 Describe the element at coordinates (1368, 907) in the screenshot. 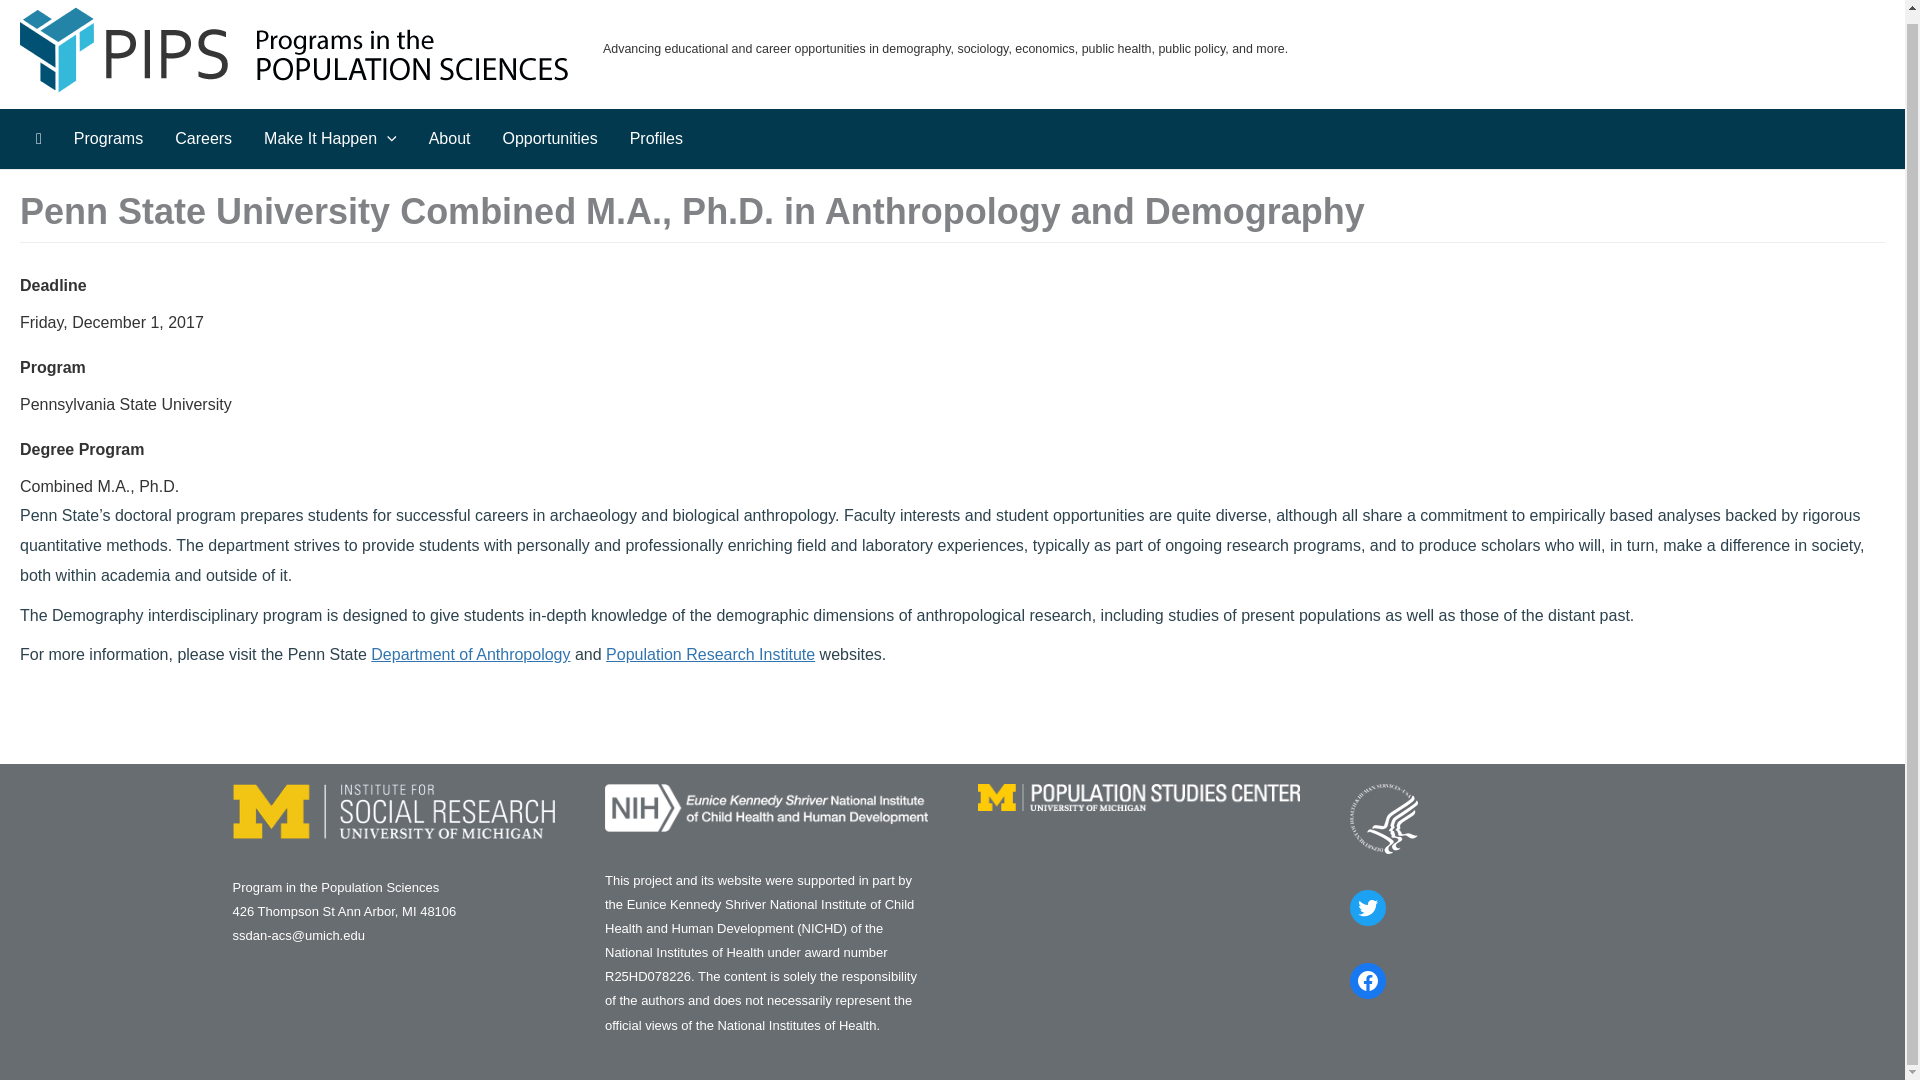

I see `Twitter` at that location.